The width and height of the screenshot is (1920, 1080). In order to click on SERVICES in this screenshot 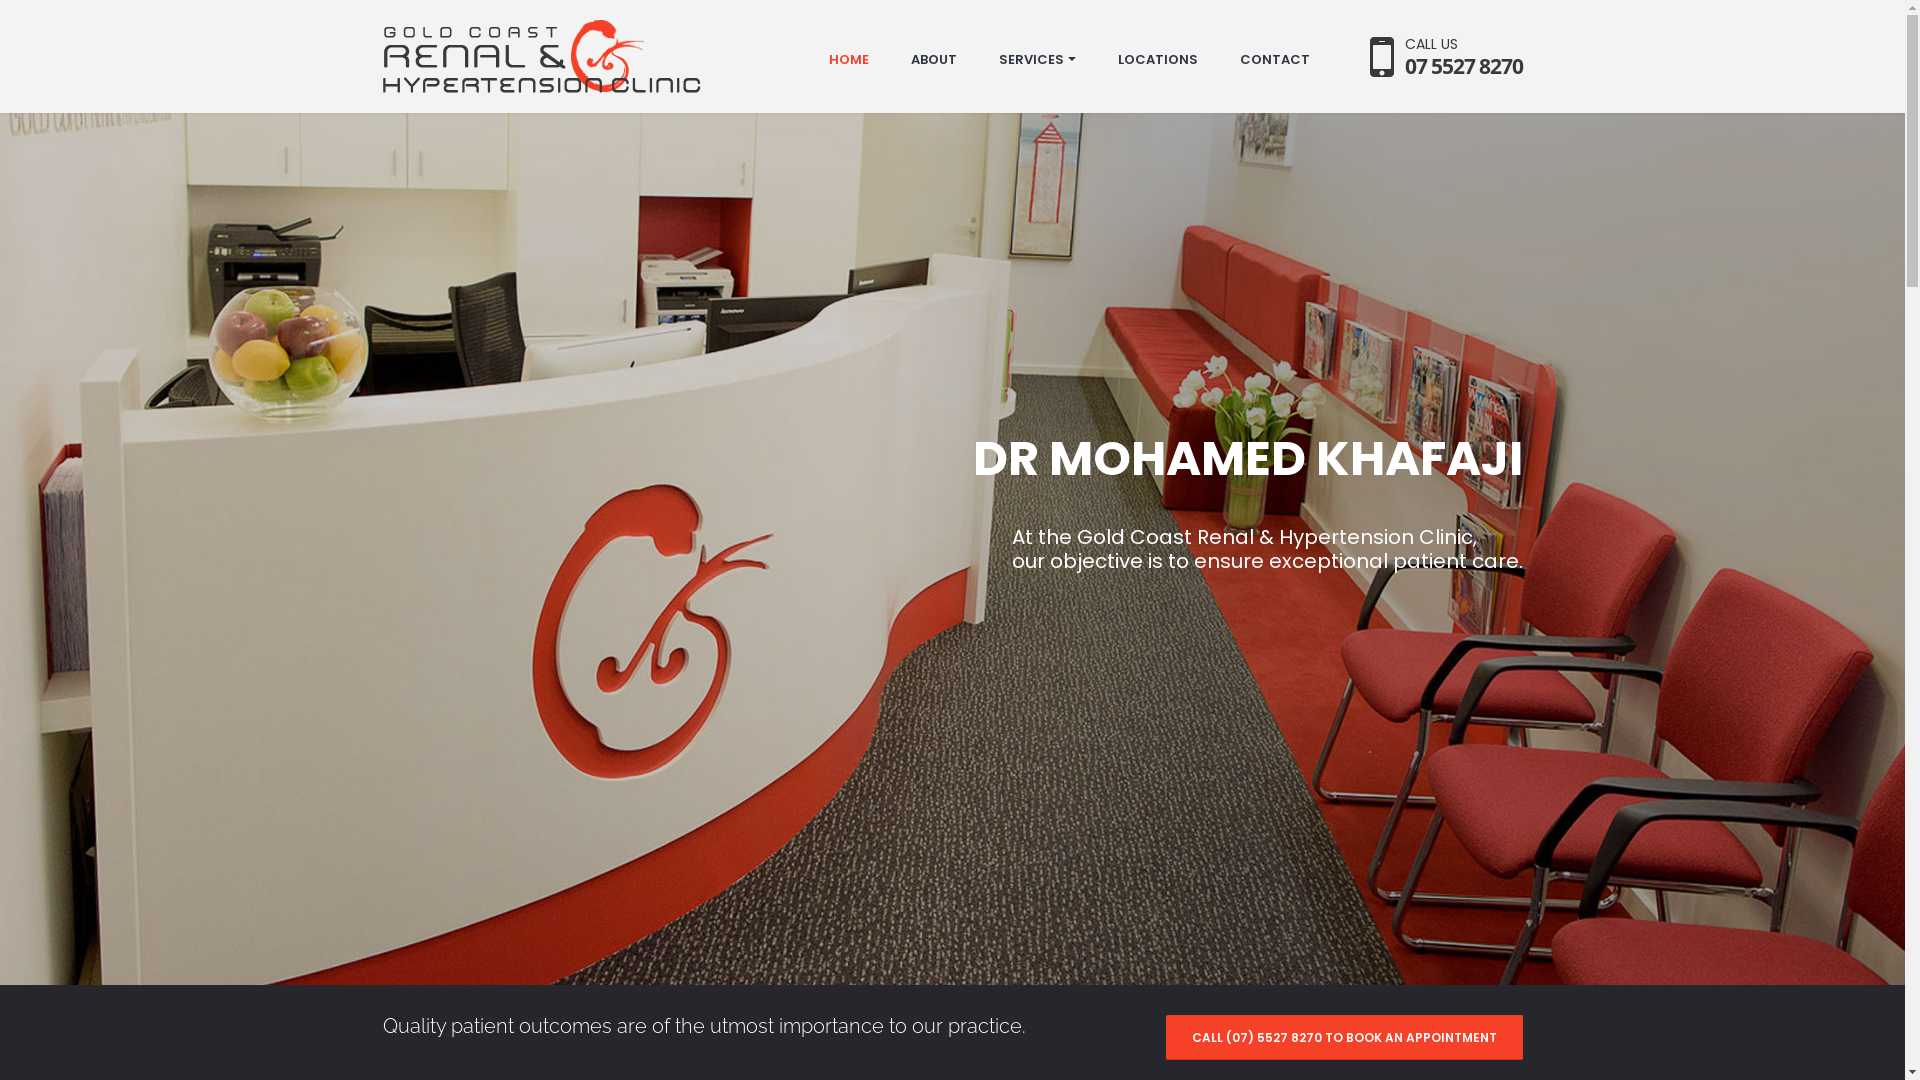, I will do `click(1036, 60)`.